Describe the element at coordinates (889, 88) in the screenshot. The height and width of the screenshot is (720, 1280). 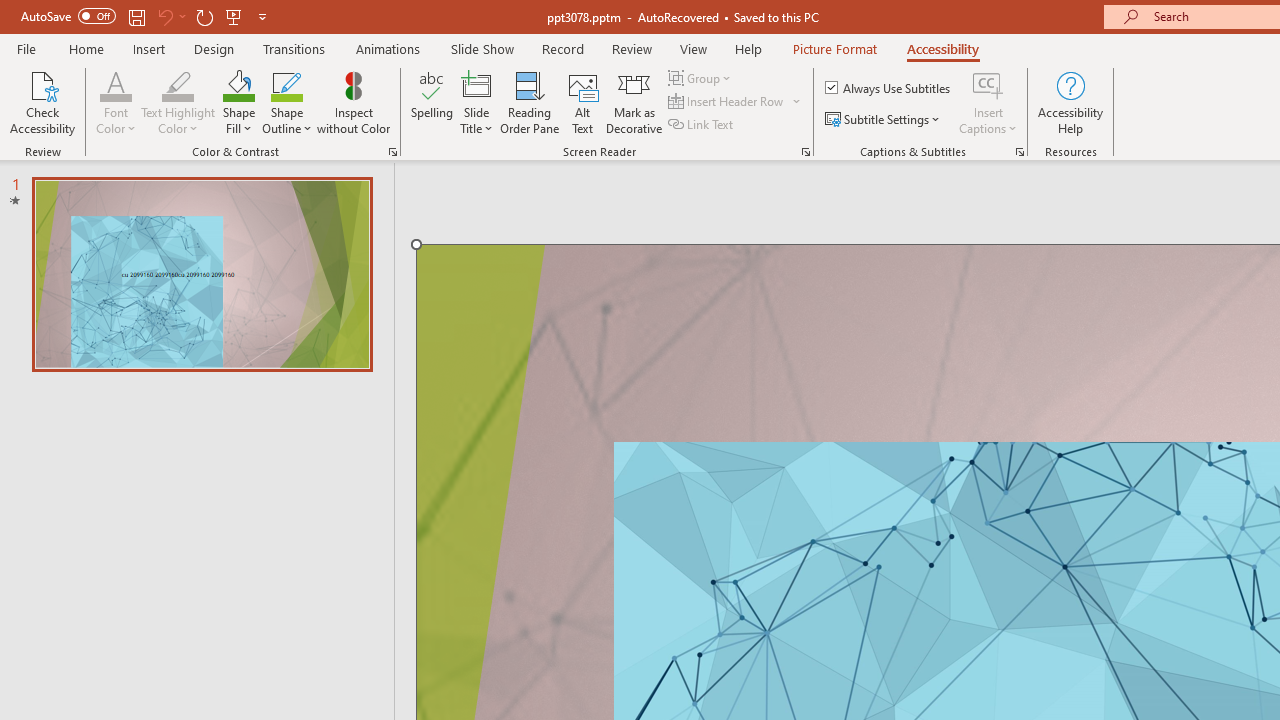
I see `Always Use Subtitles` at that location.